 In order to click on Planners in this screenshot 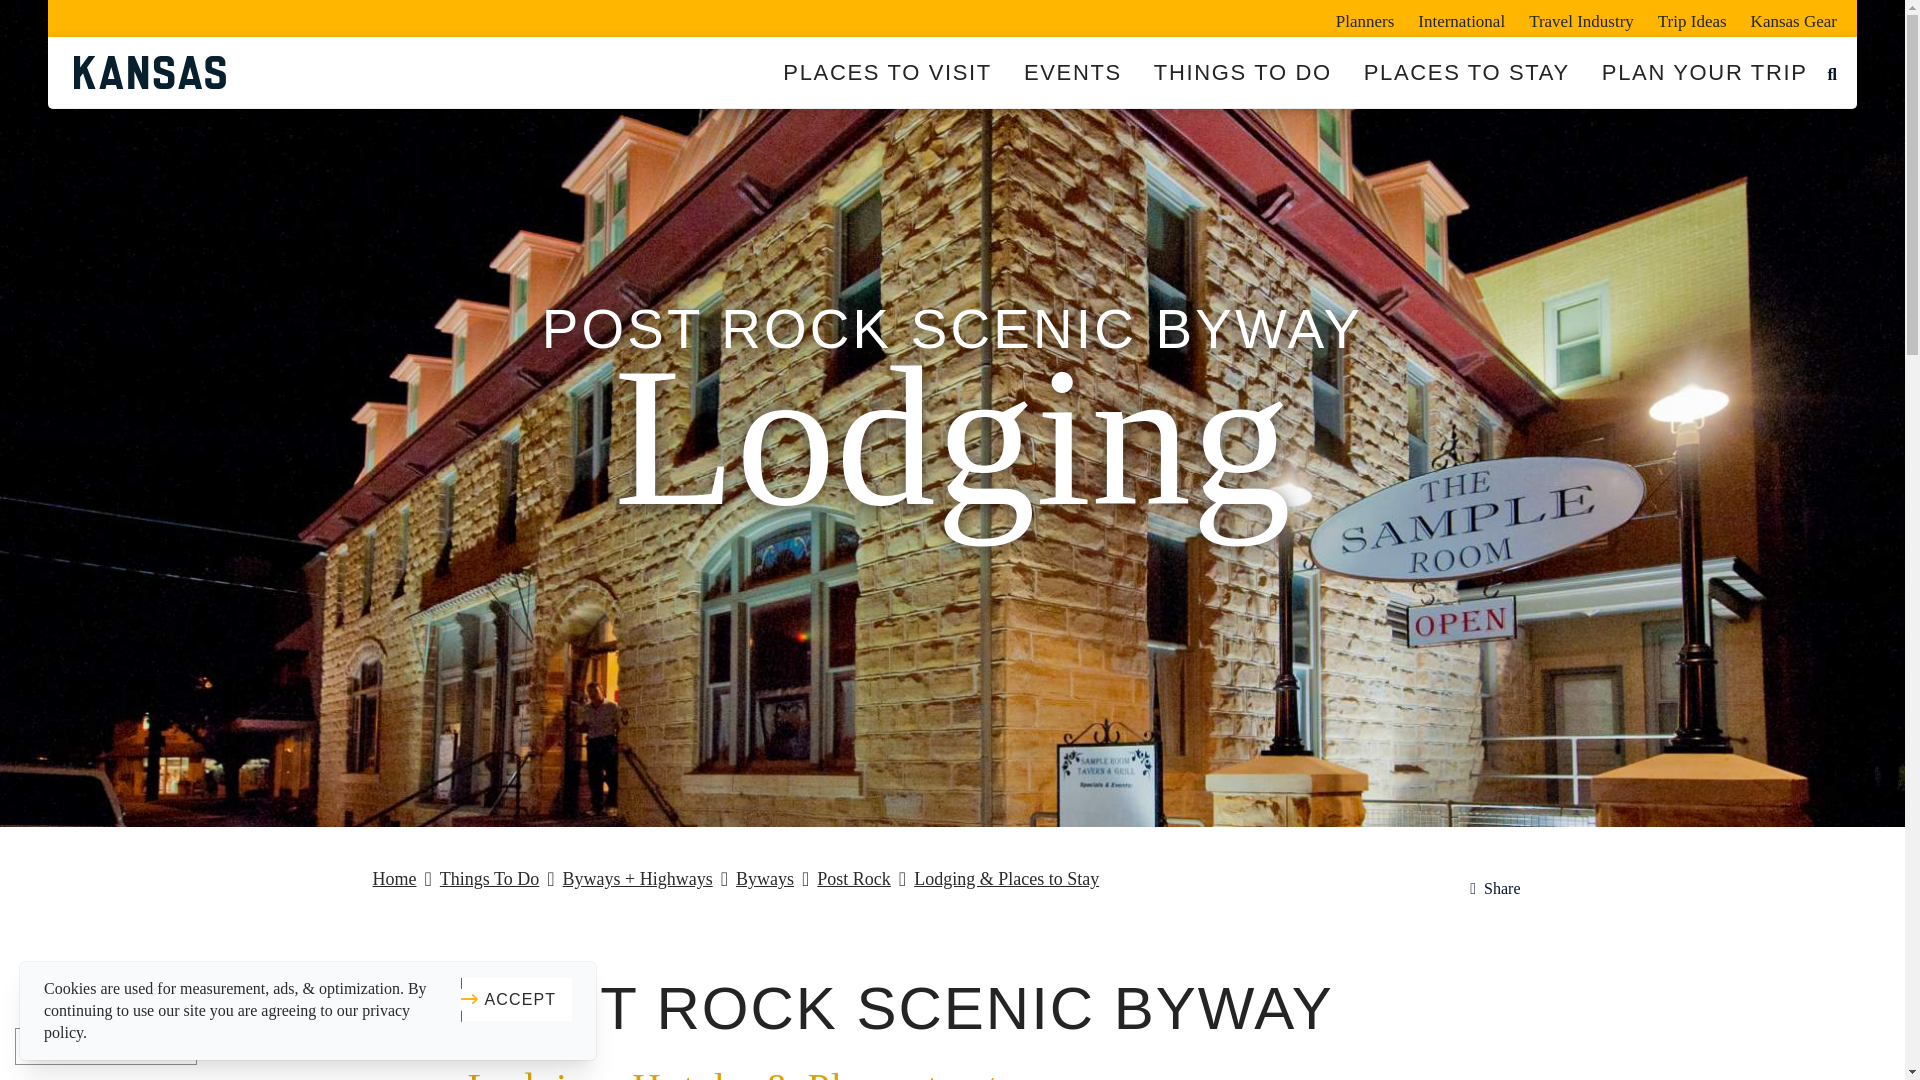, I will do `click(1366, 18)`.